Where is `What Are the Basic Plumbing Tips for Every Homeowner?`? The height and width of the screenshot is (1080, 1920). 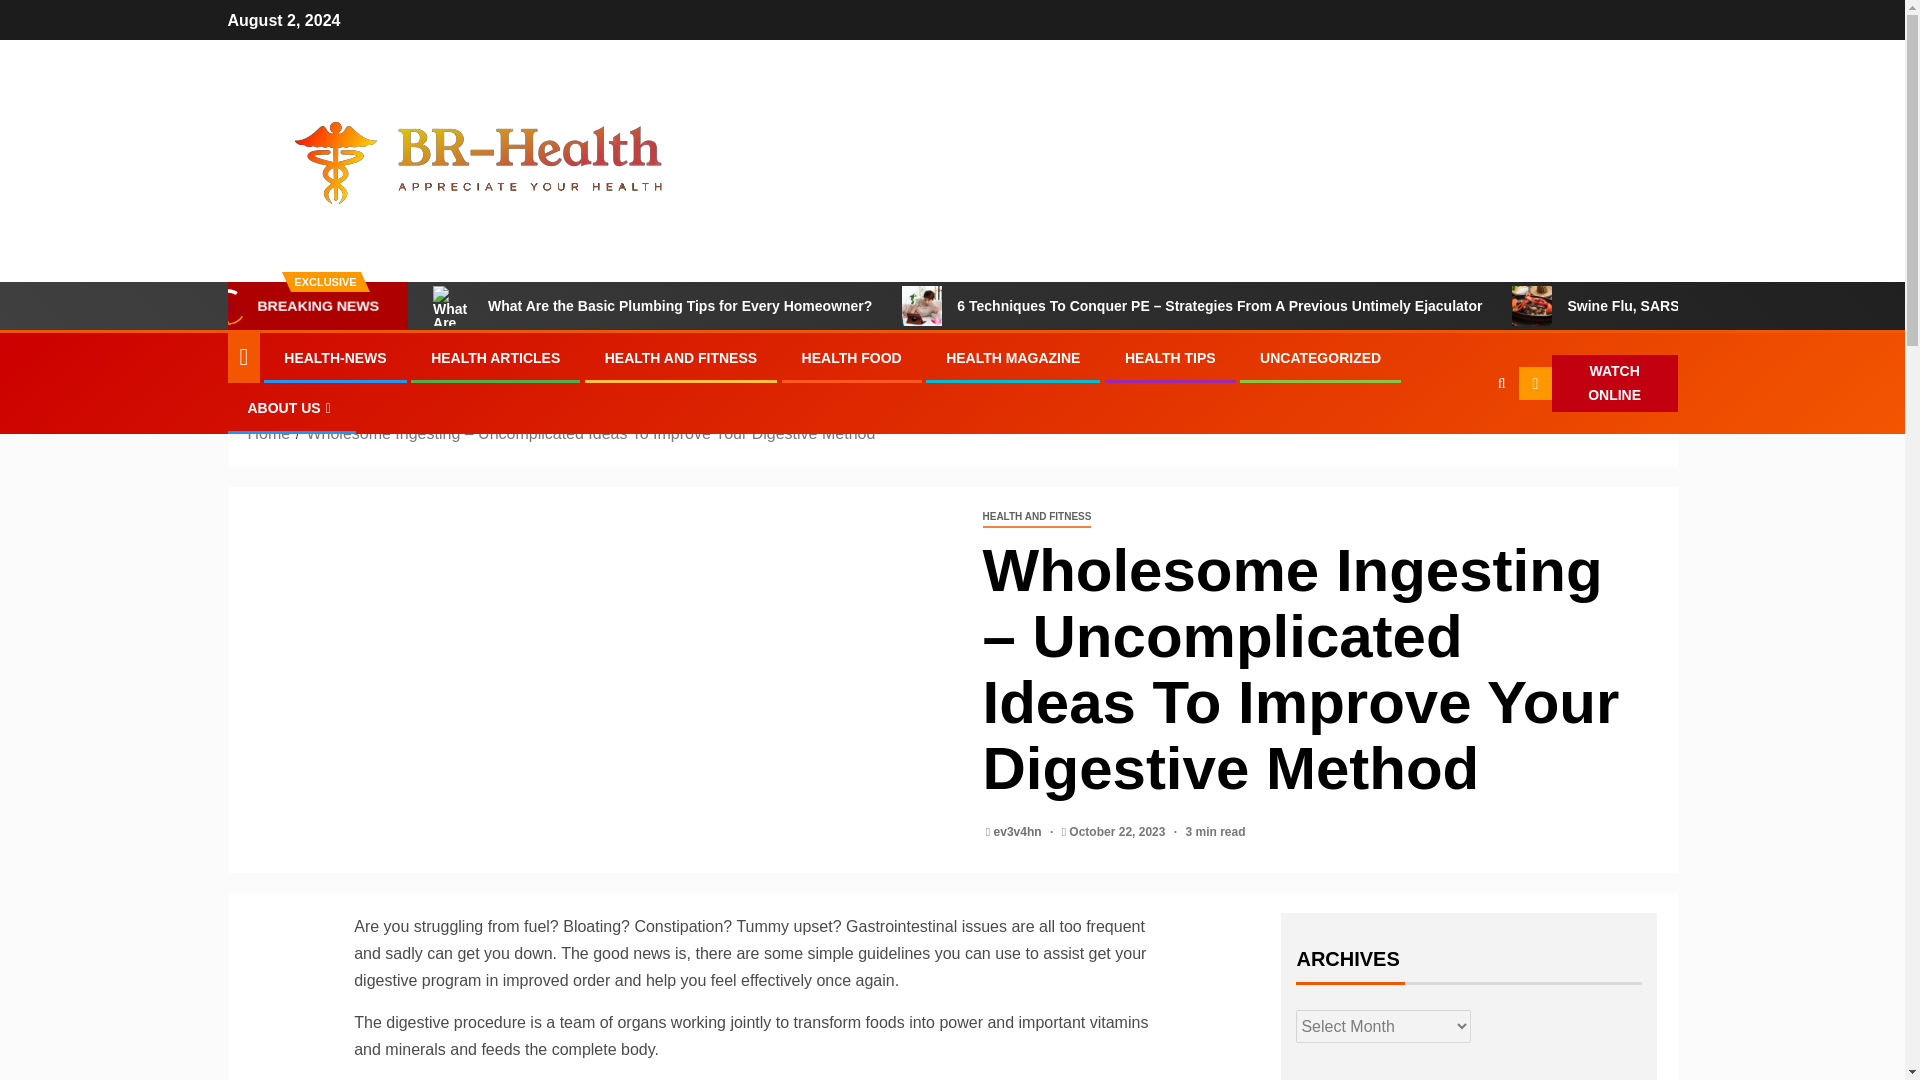 What Are the Basic Plumbing Tips for Every Homeowner? is located at coordinates (652, 306).